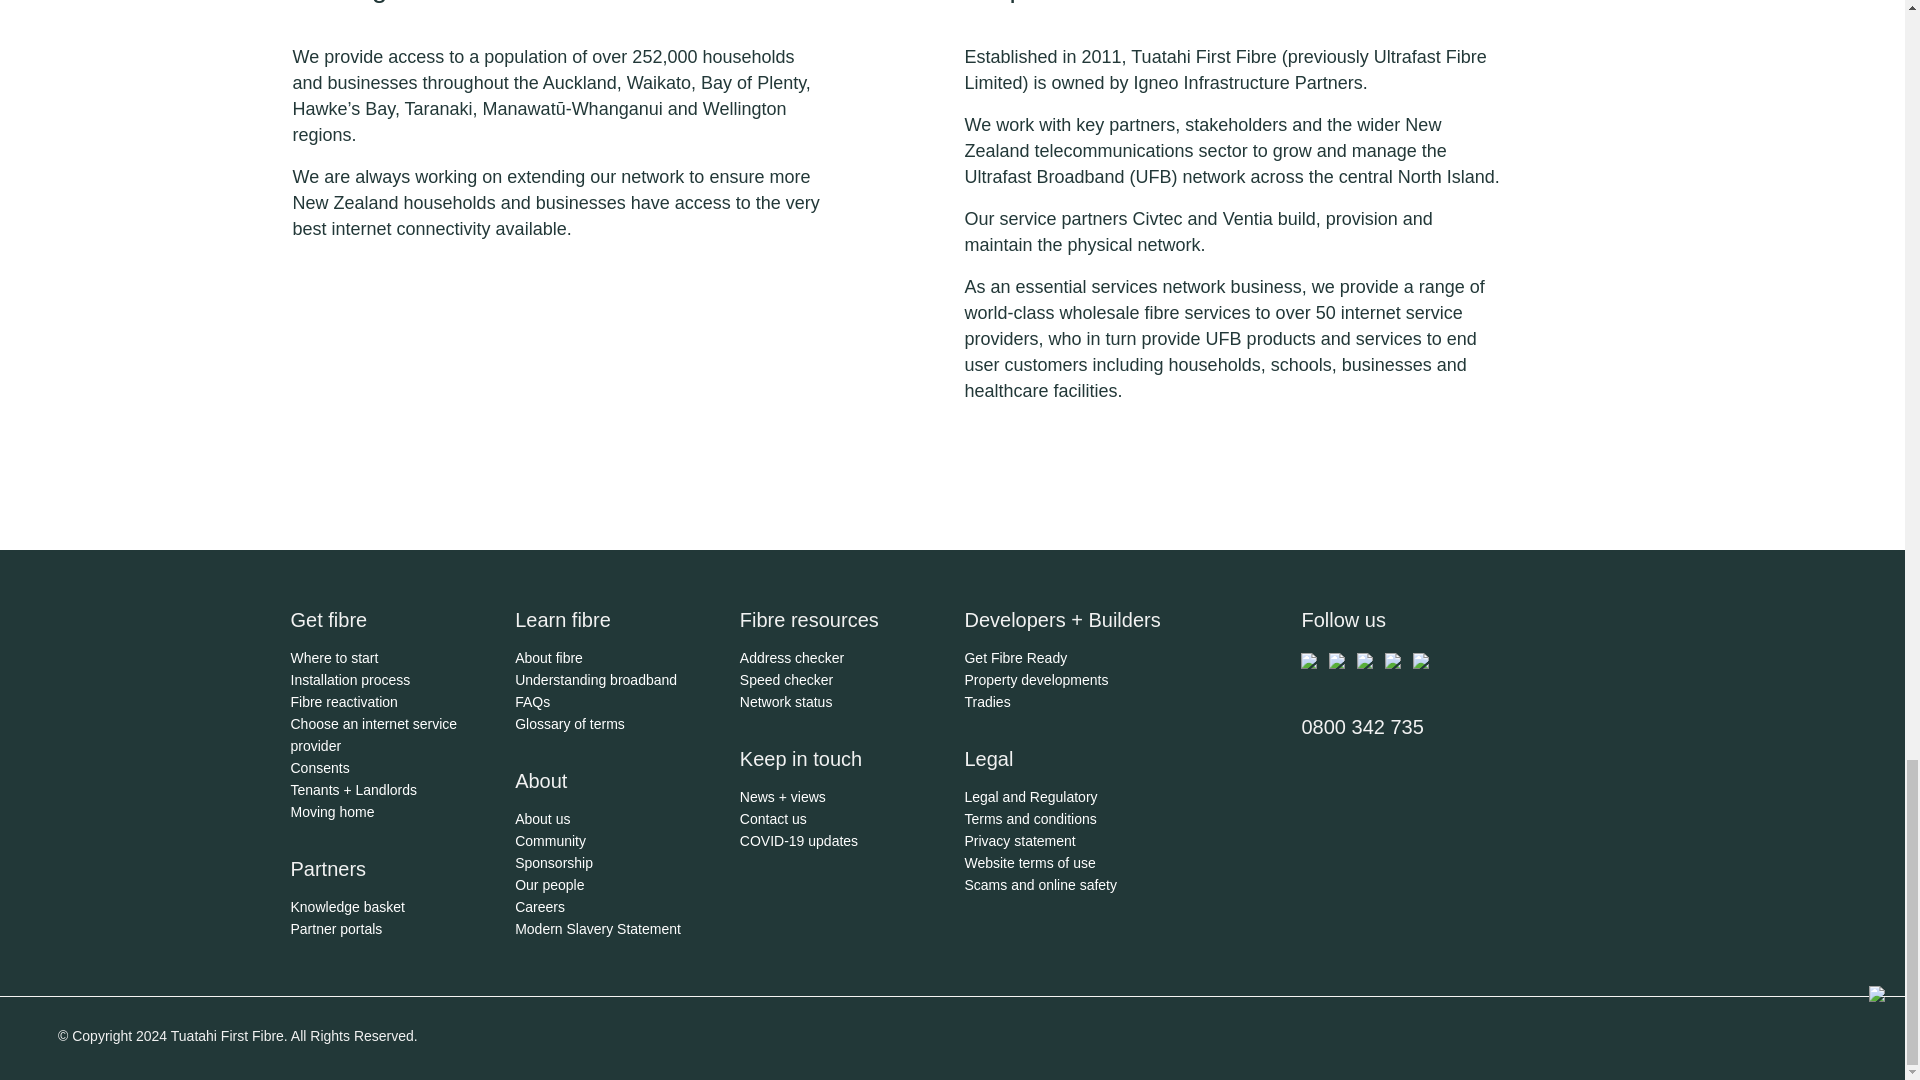  I want to click on Understanding broadband, so click(596, 679).